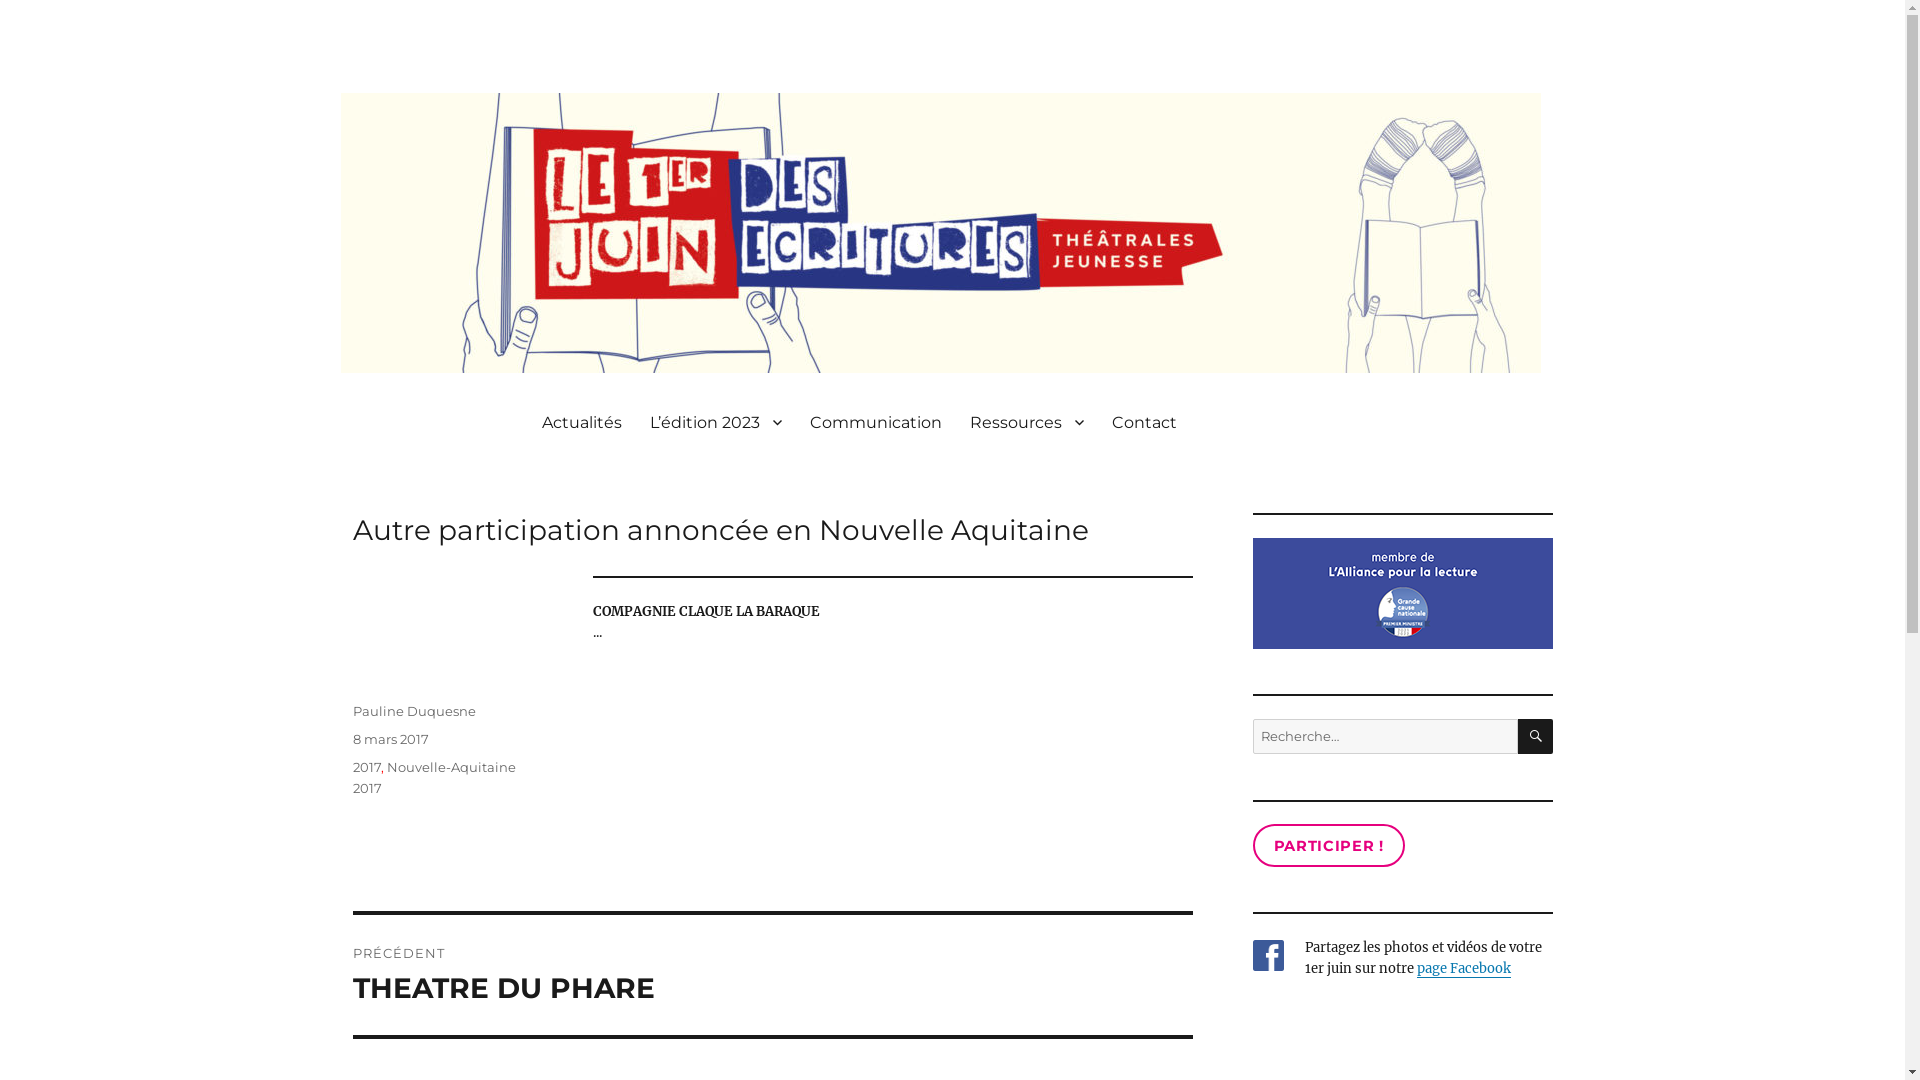  What do you see at coordinates (1328, 845) in the screenshot?
I see `PARTICIPER !` at bounding box center [1328, 845].